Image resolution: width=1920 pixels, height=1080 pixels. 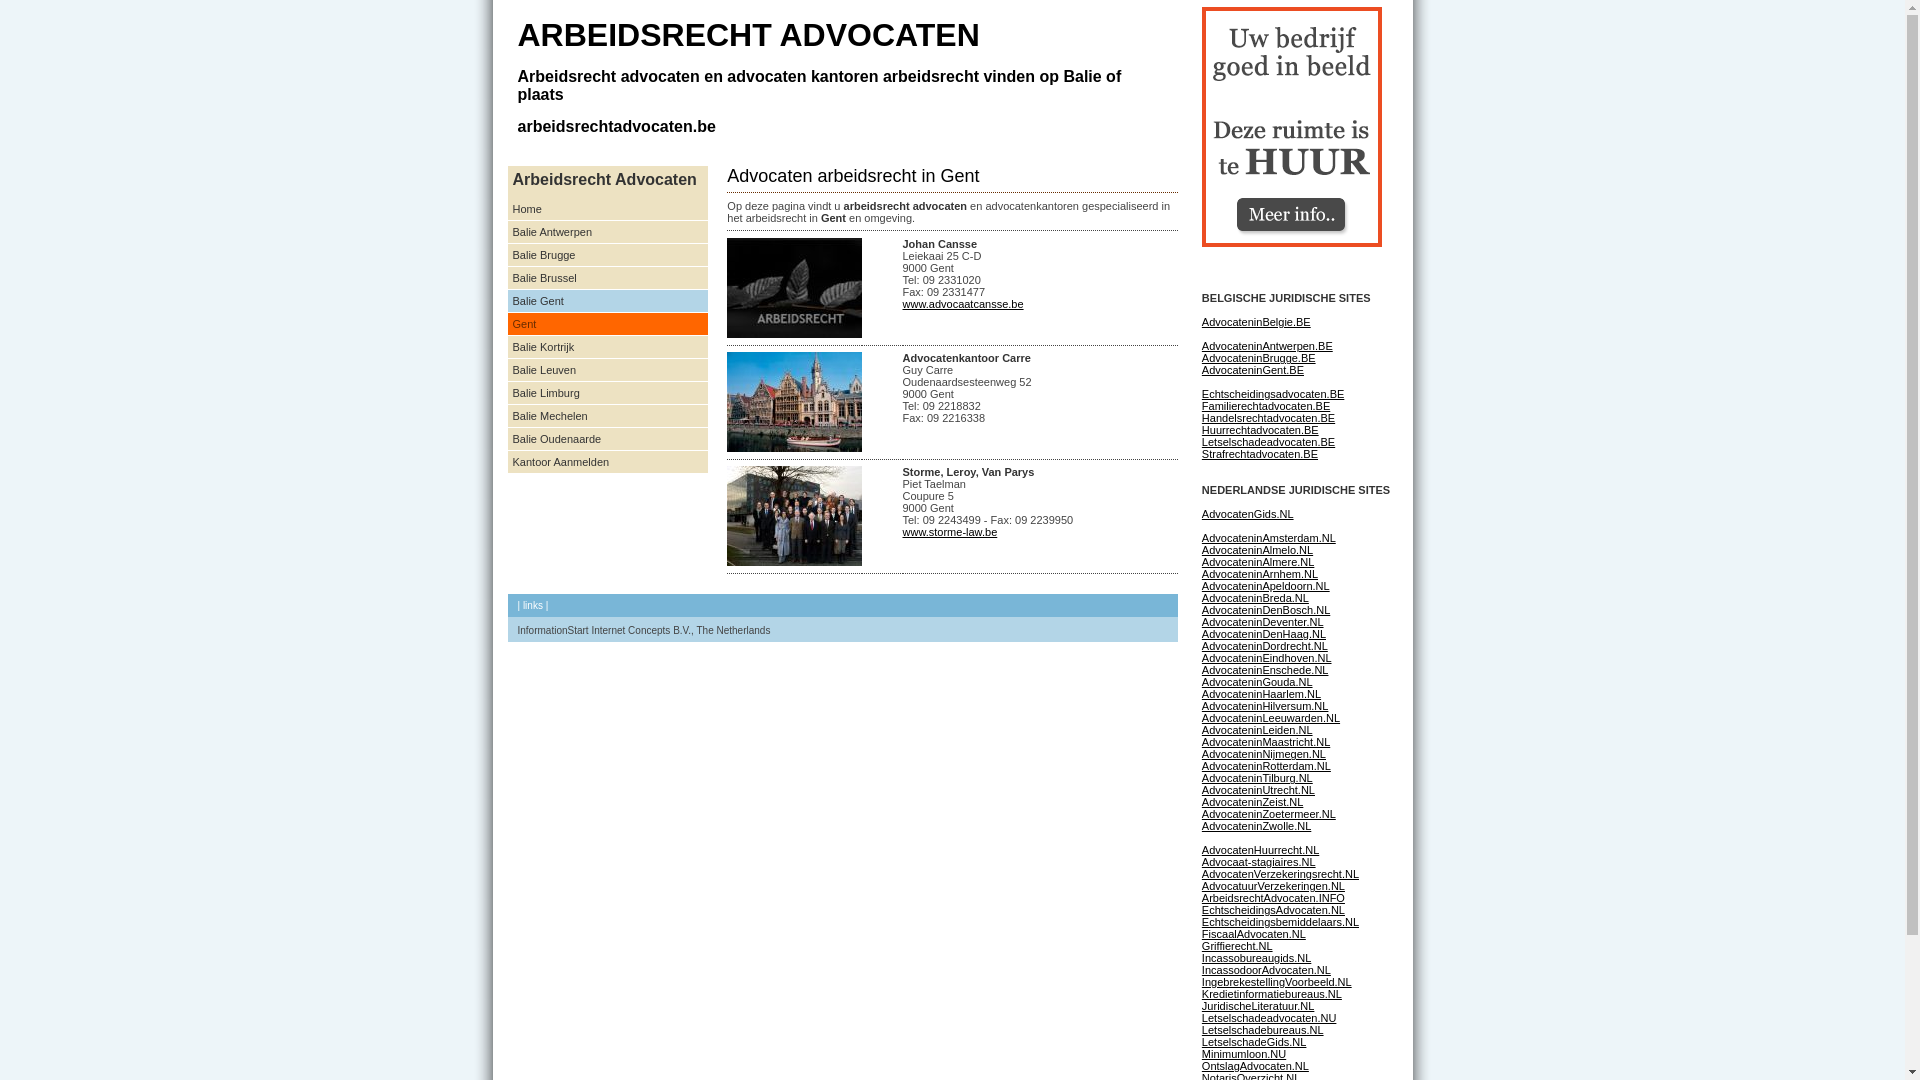 What do you see at coordinates (1248, 514) in the screenshot?
I see `AdvocatenGids.NL` at bounding box center [1248, 514].